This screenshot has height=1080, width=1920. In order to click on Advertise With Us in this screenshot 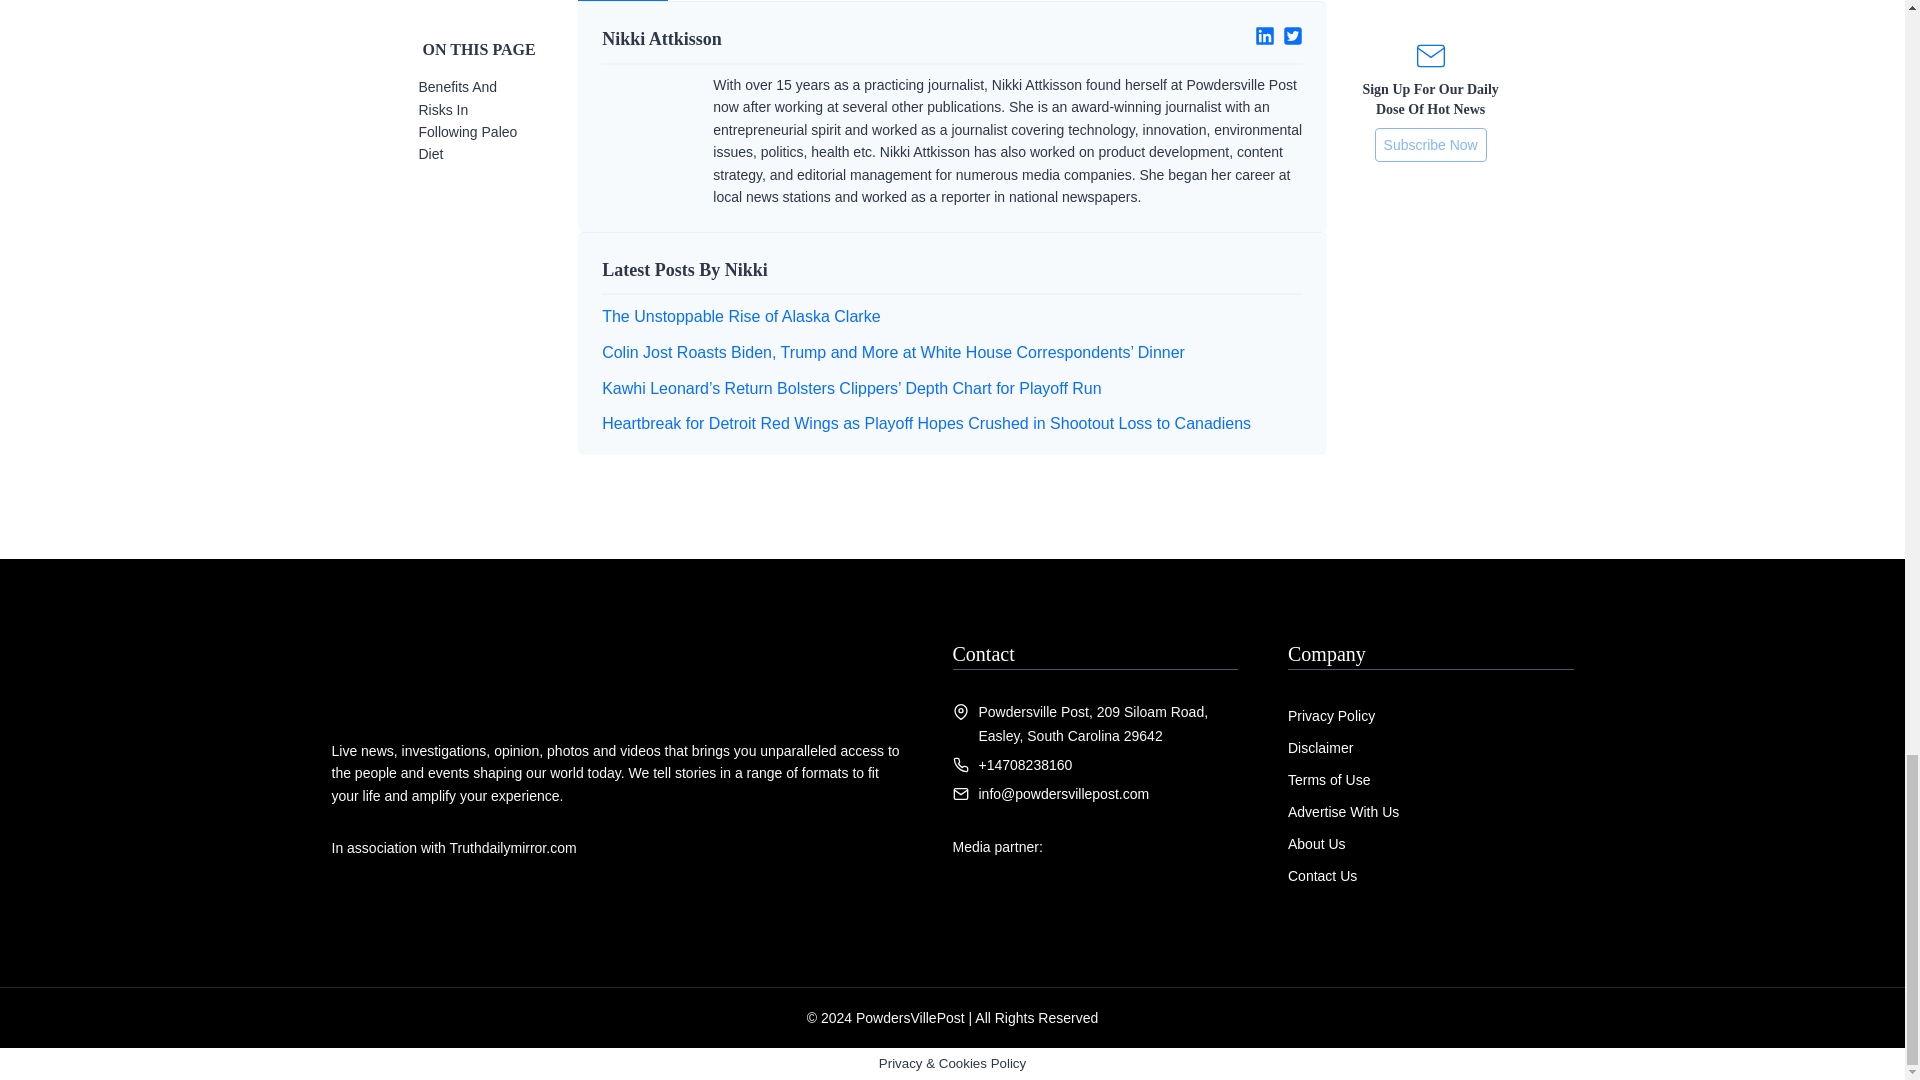, I will do `click(1344, 811)`.